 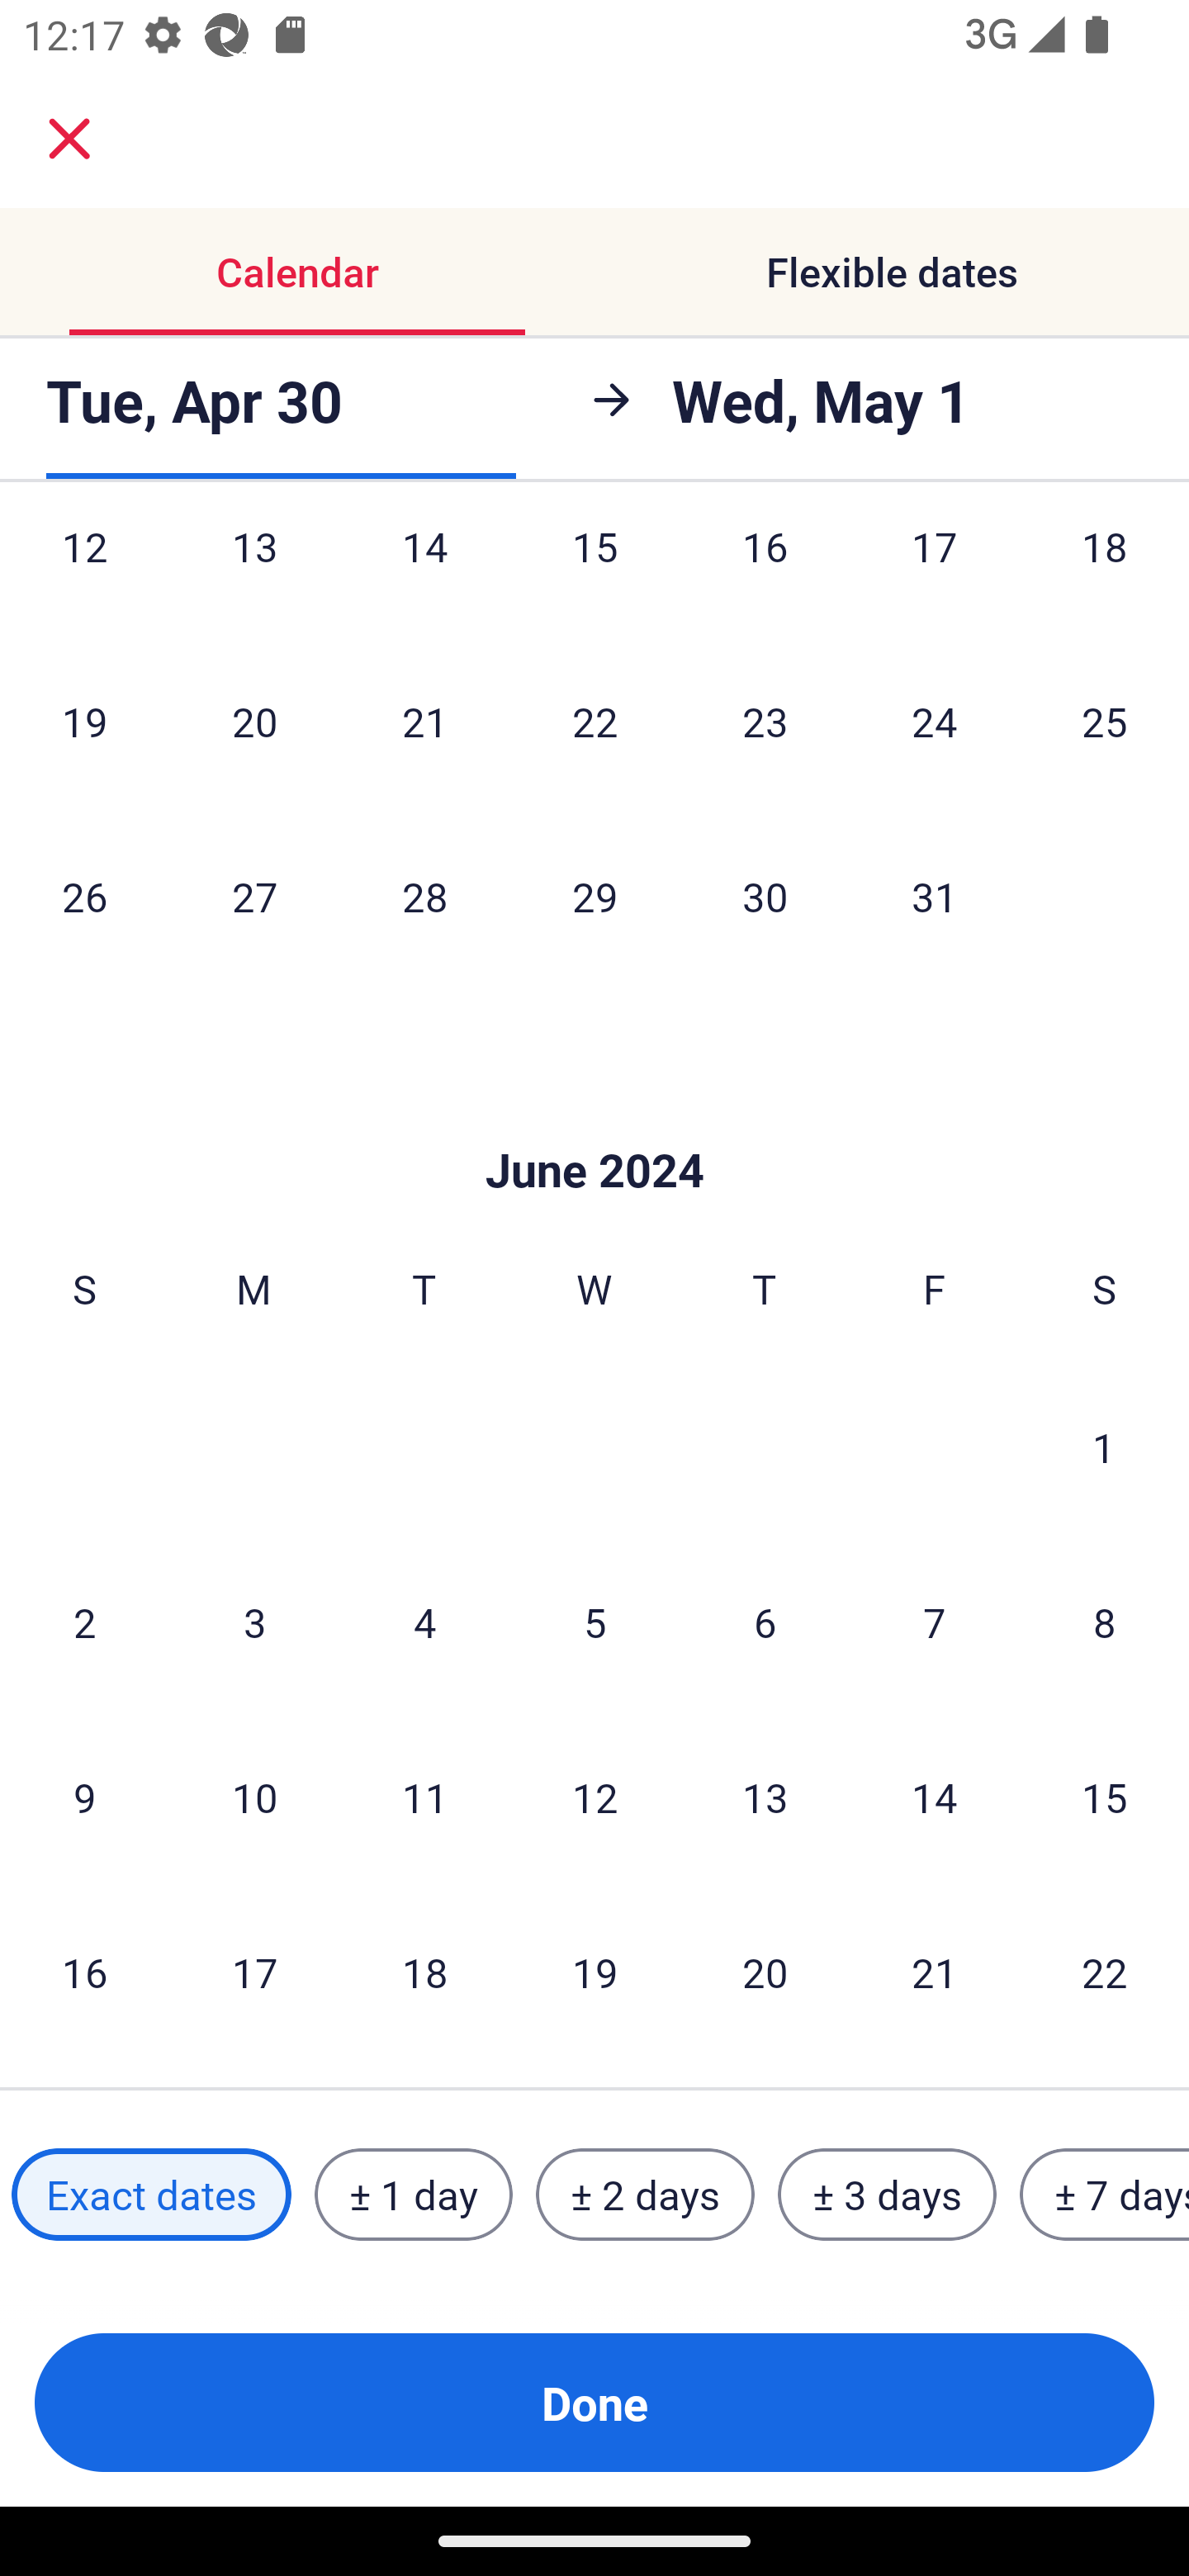 What do you see at coordinates (84, 1622) in the screenshot?
I see `2 Sunday, June 2, 2024` at bounding box center [84, 1622].